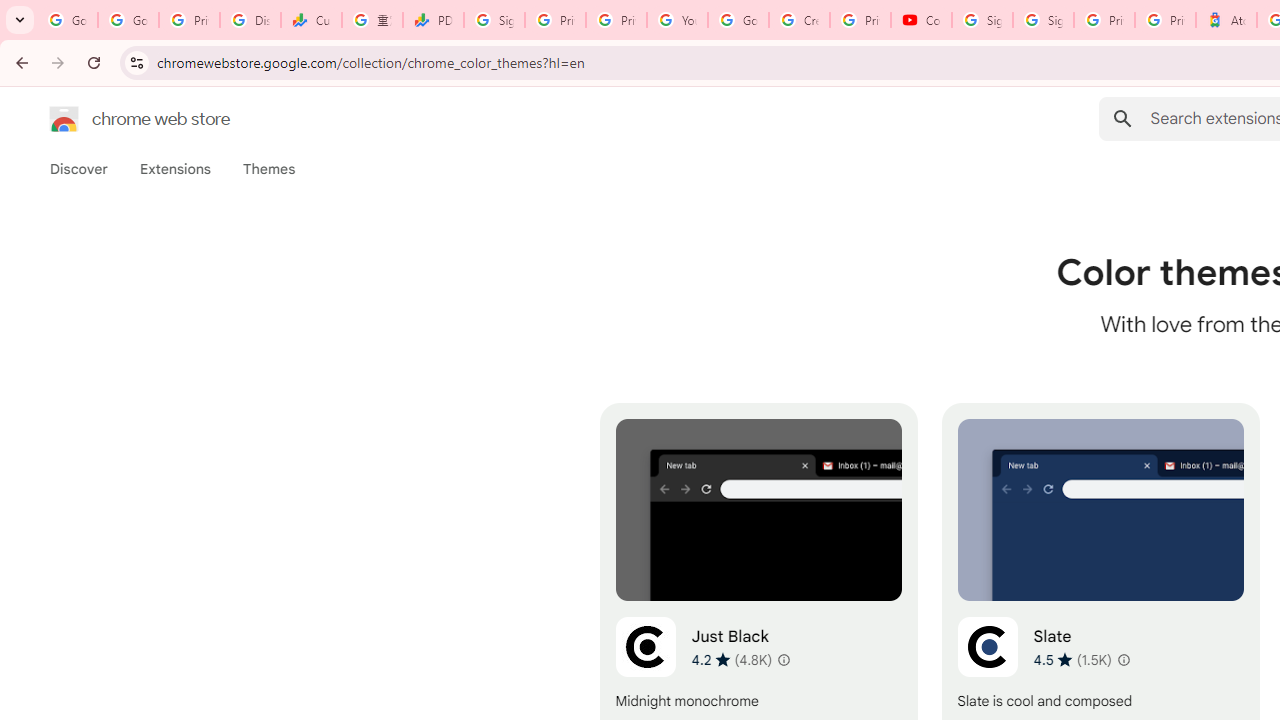 The height and width of the screenshot is (720, 1280). Describe the element at coordinates (732, 659) in the screenshot. I see `Average rating 4.2 out of 5 stars. 4.8K ratings.` at that location.